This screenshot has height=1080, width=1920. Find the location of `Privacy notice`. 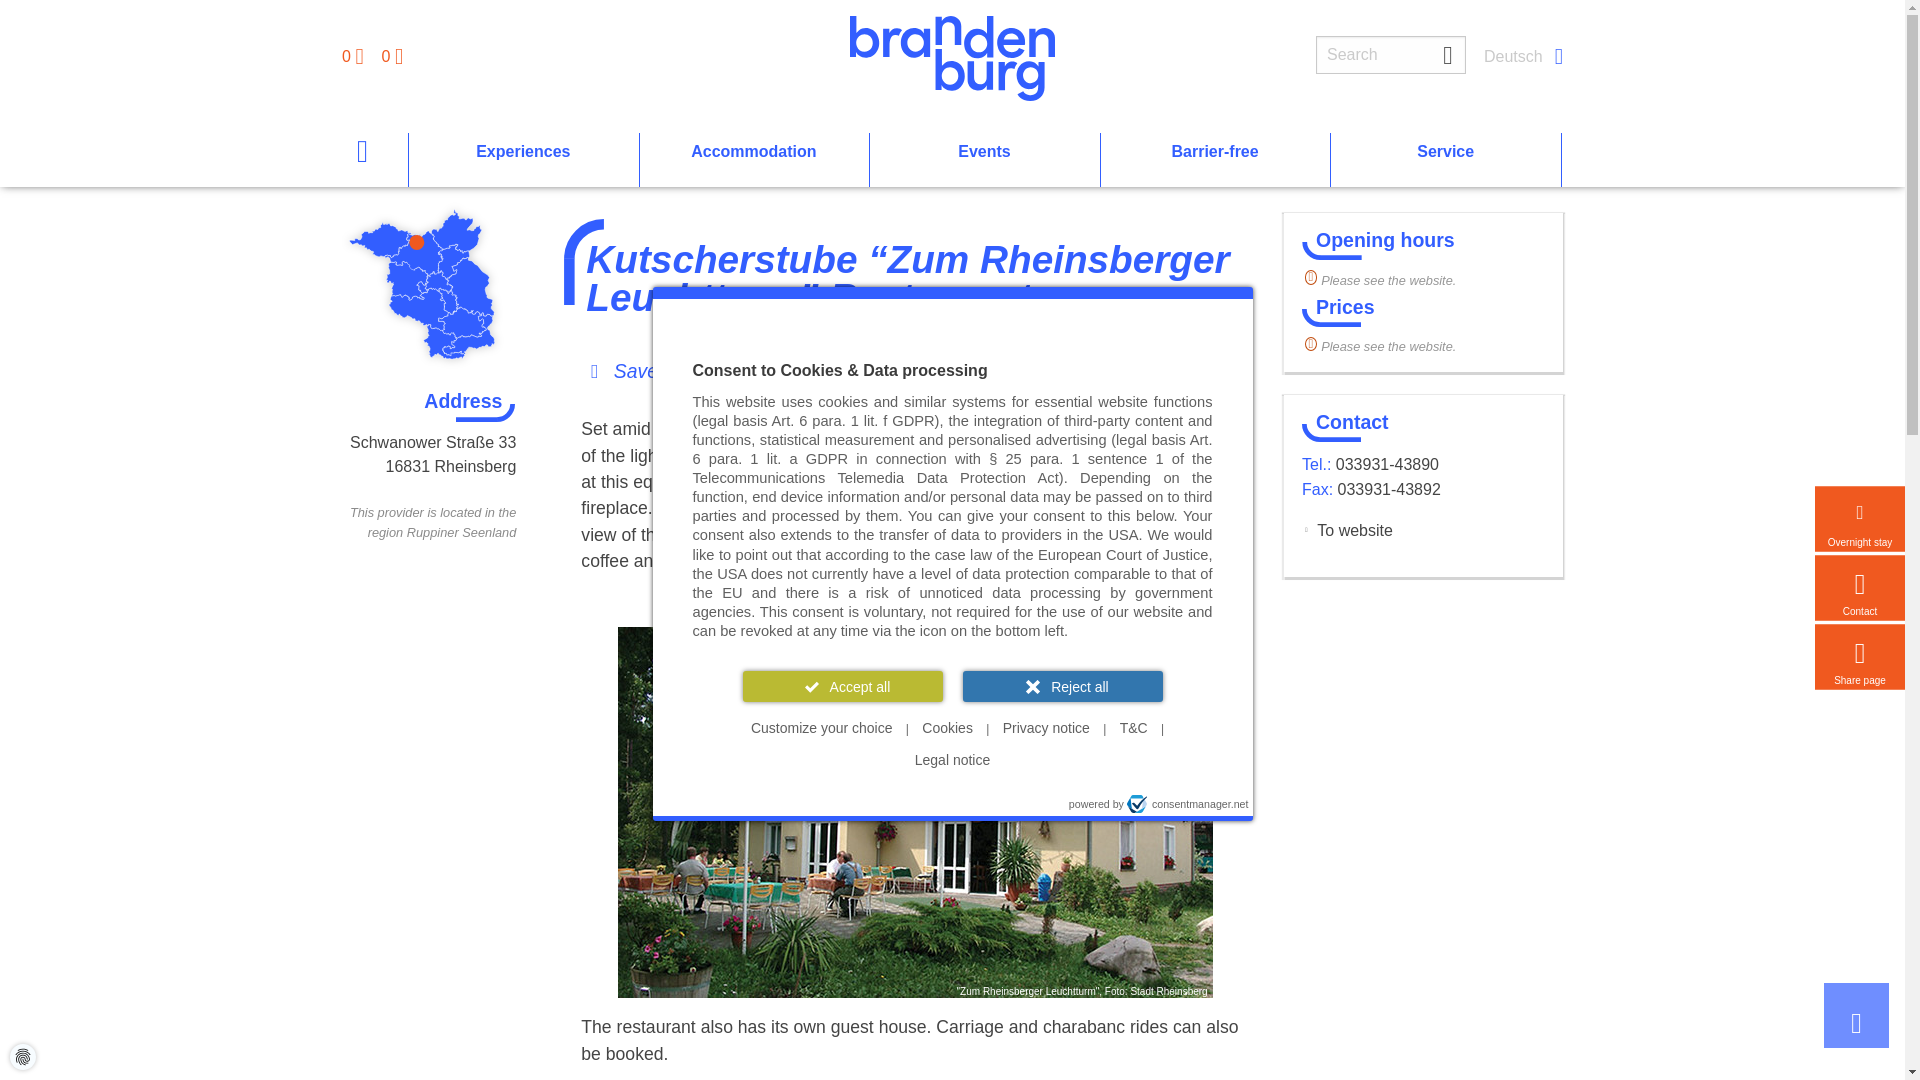

Privacy notice is located at coordinates (1046, 728).